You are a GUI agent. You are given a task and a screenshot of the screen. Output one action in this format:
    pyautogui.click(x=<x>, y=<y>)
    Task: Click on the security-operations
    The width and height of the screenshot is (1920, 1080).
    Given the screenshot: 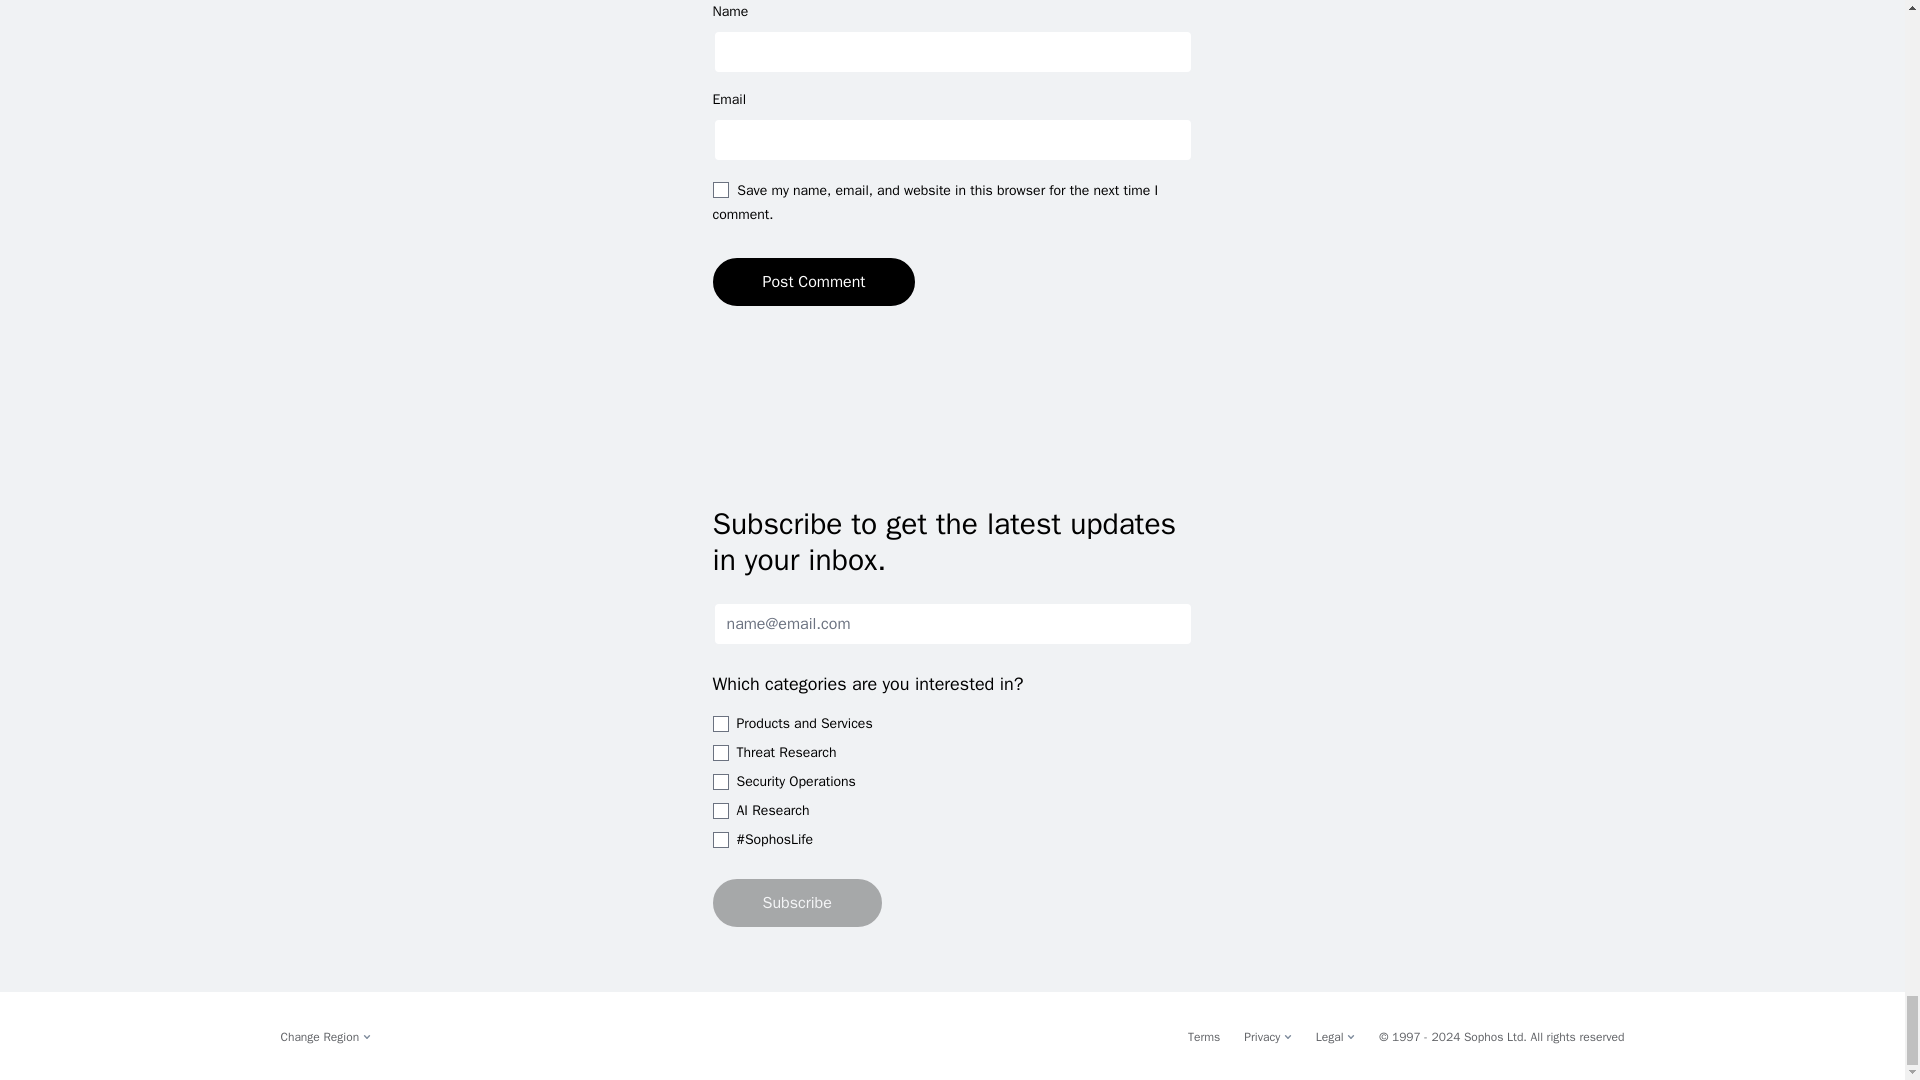 What is the action you would take?
    pyautogui.click(x=720, y=782)
    